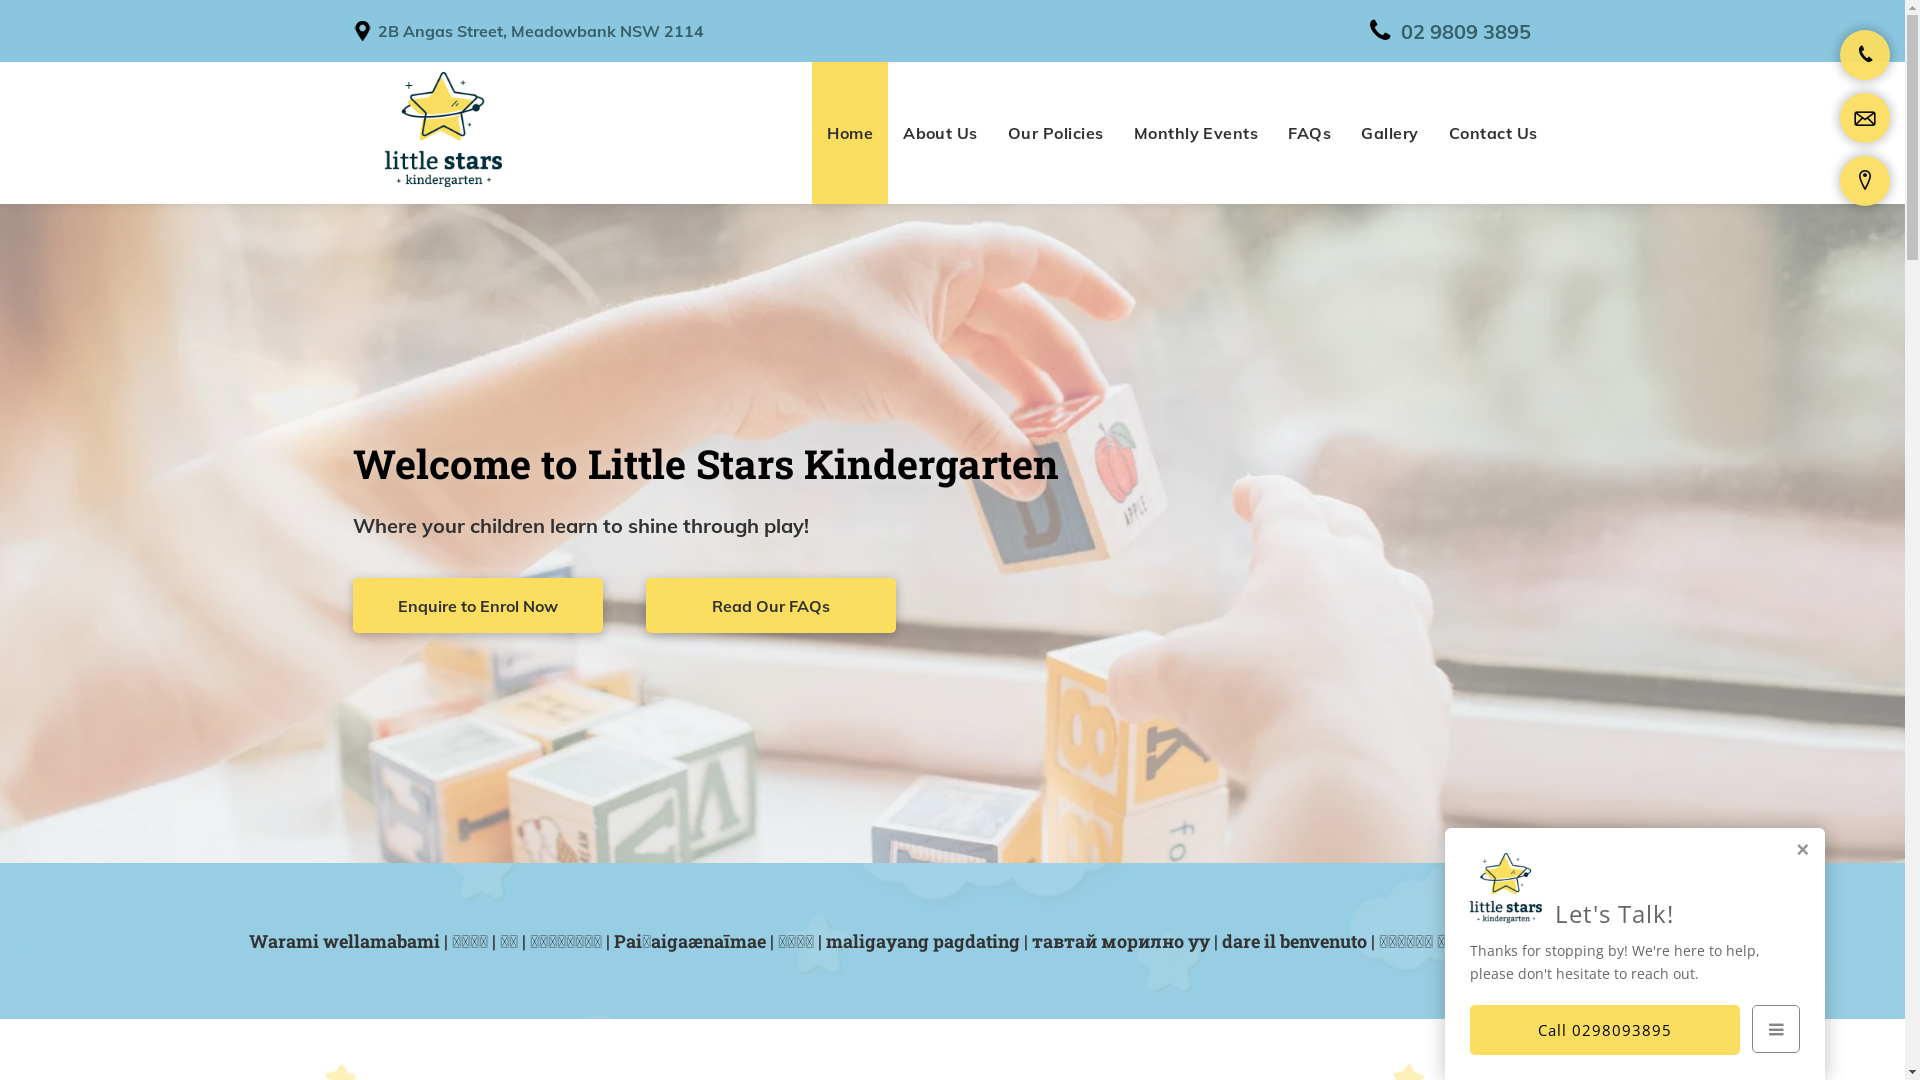  What do you see at coordinates (477, 606) in the screenshot?
I see `Enquire to Enrol Now` at bounding box center [477, 606].